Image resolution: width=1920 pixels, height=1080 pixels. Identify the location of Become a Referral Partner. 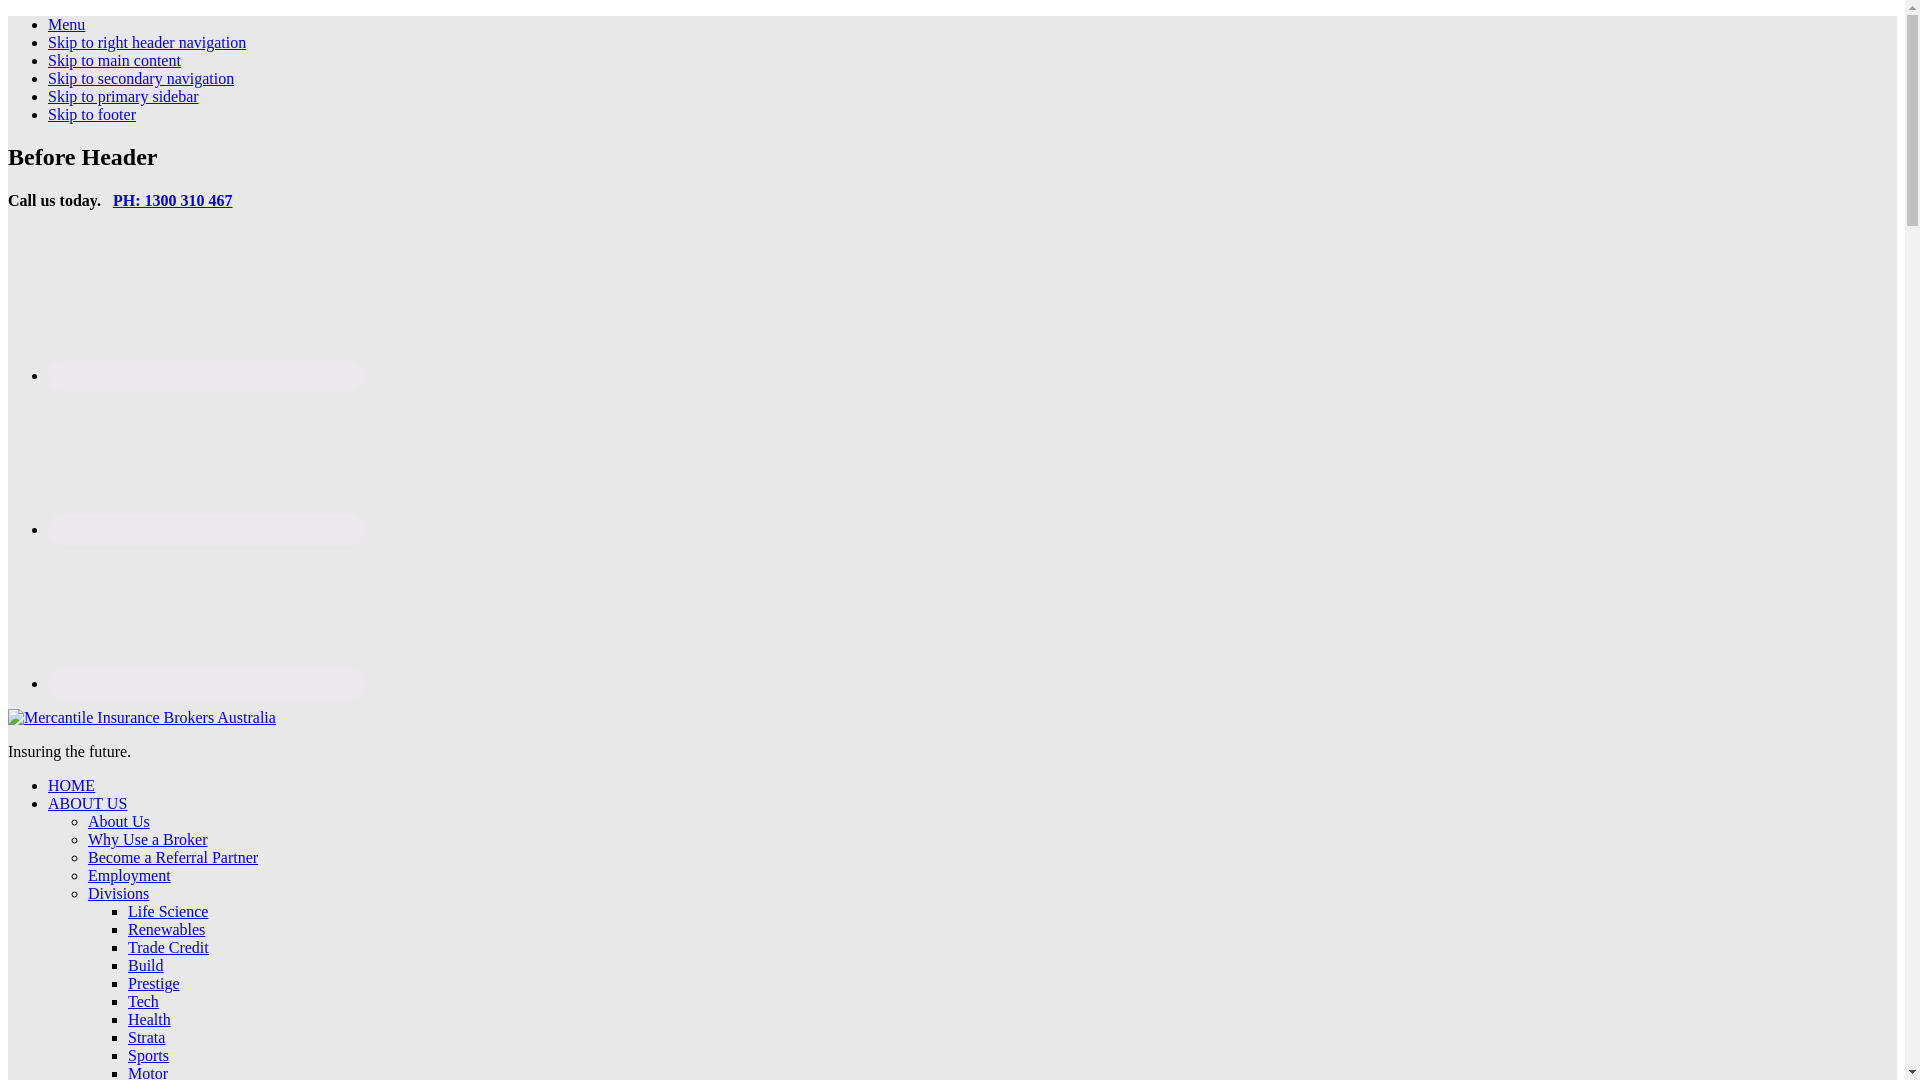
(173, 858).